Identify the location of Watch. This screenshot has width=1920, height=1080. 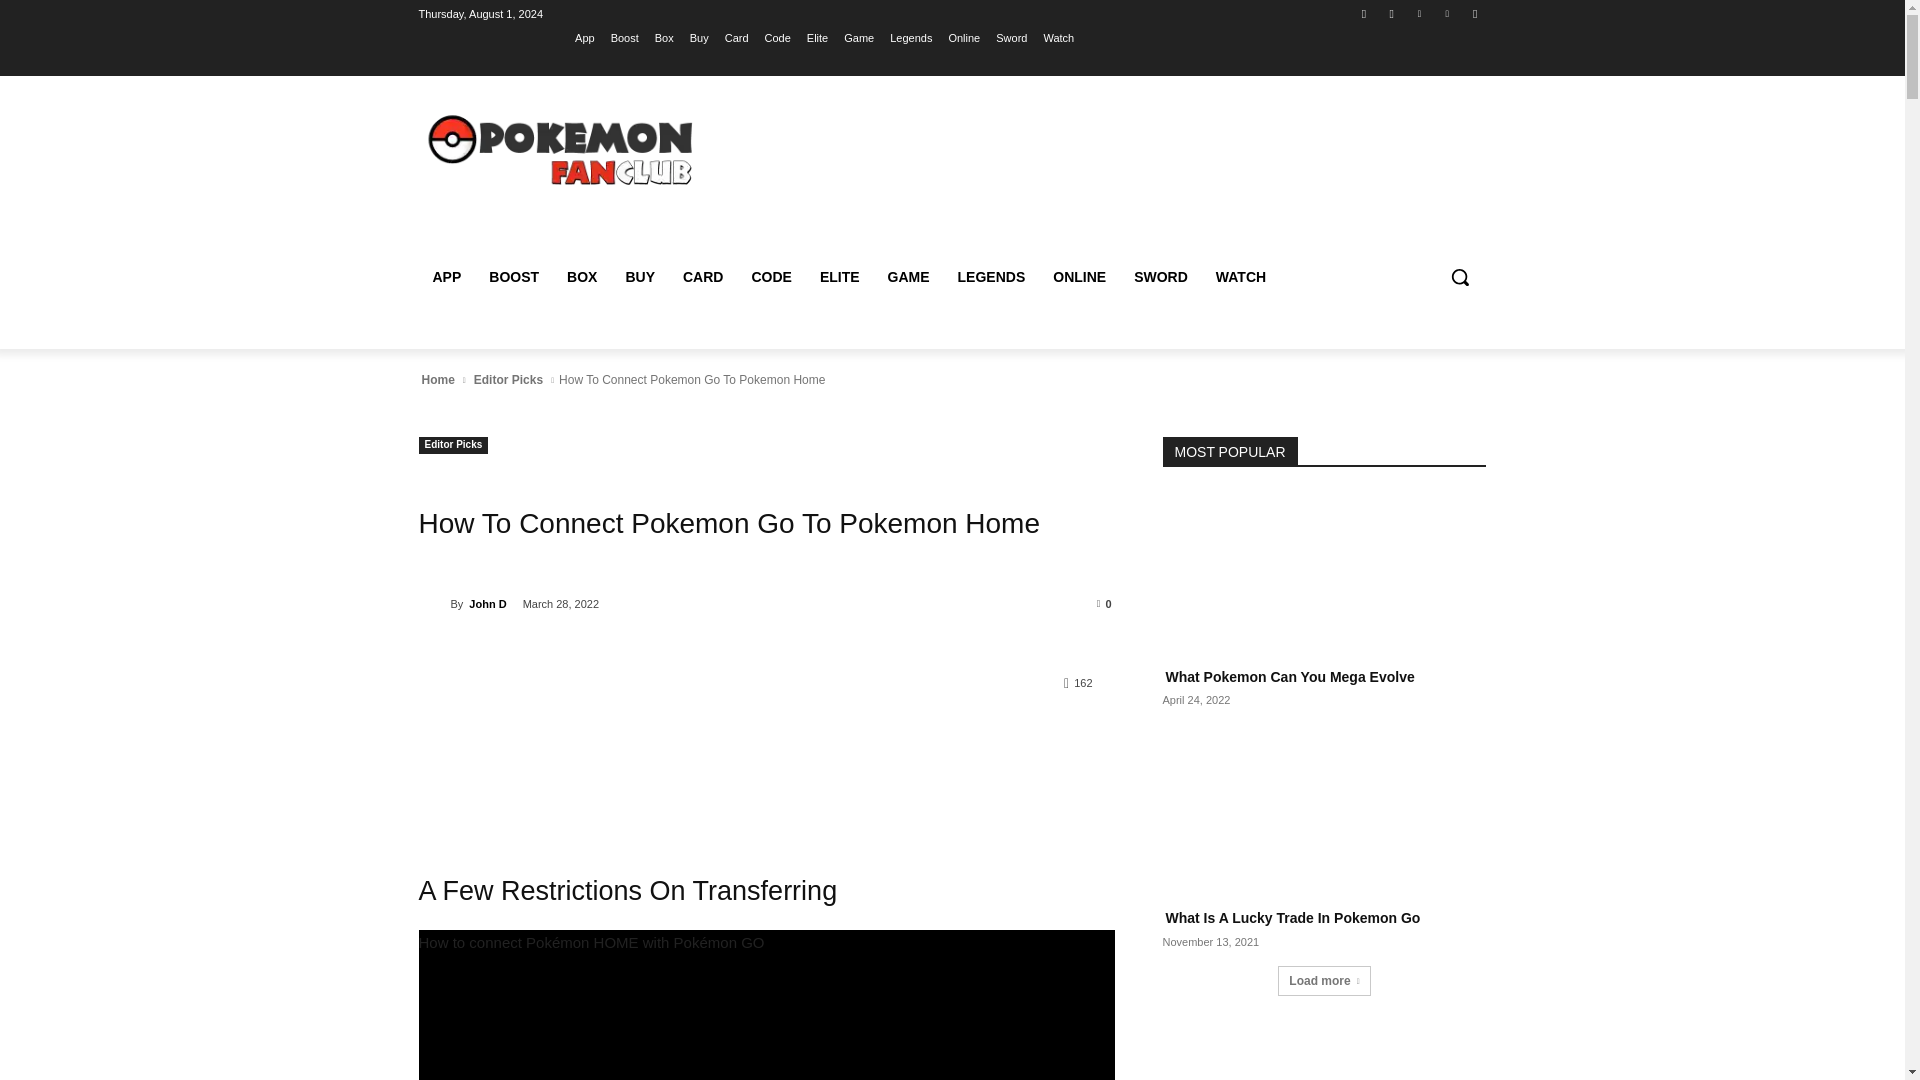
(1058, 37).